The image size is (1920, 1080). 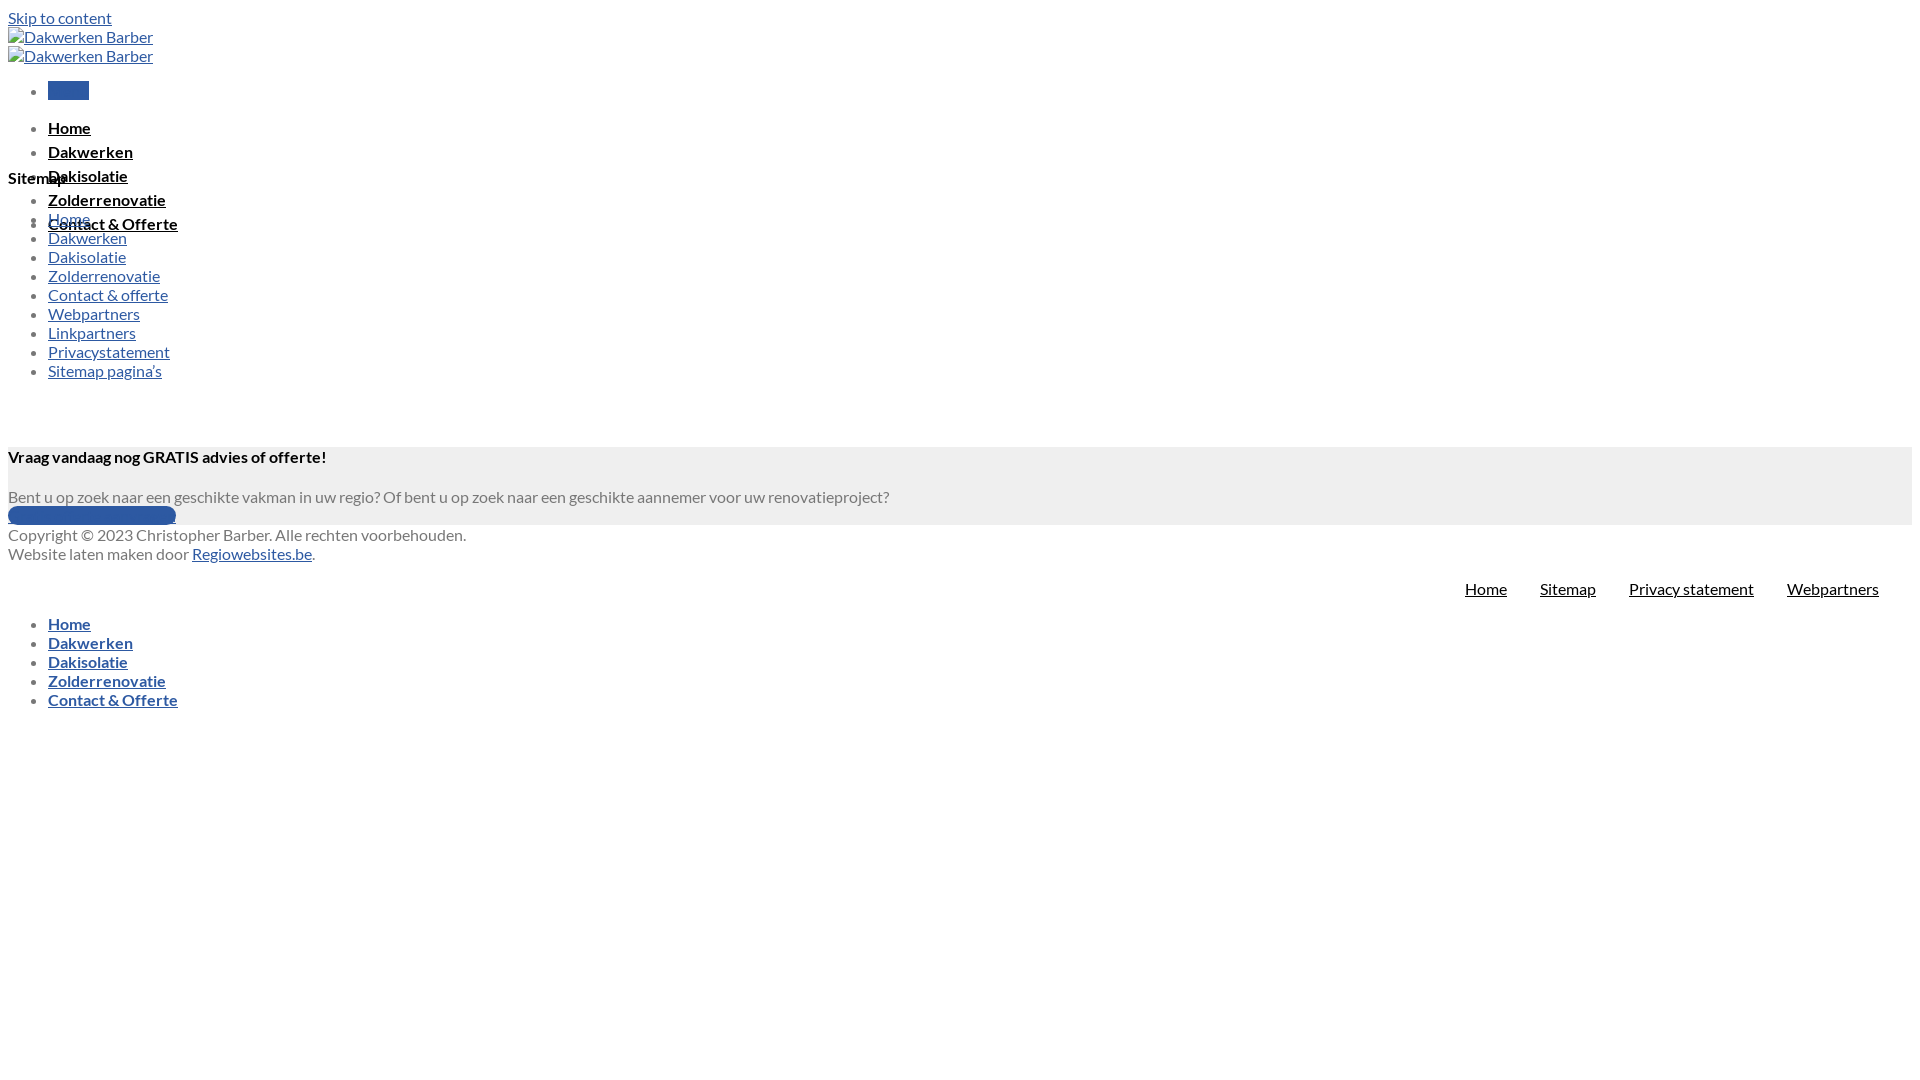 What do you see at coordinates (1568, 588) in the screenshot?
I see `Sitemap` at bounding box center [1568, 588].